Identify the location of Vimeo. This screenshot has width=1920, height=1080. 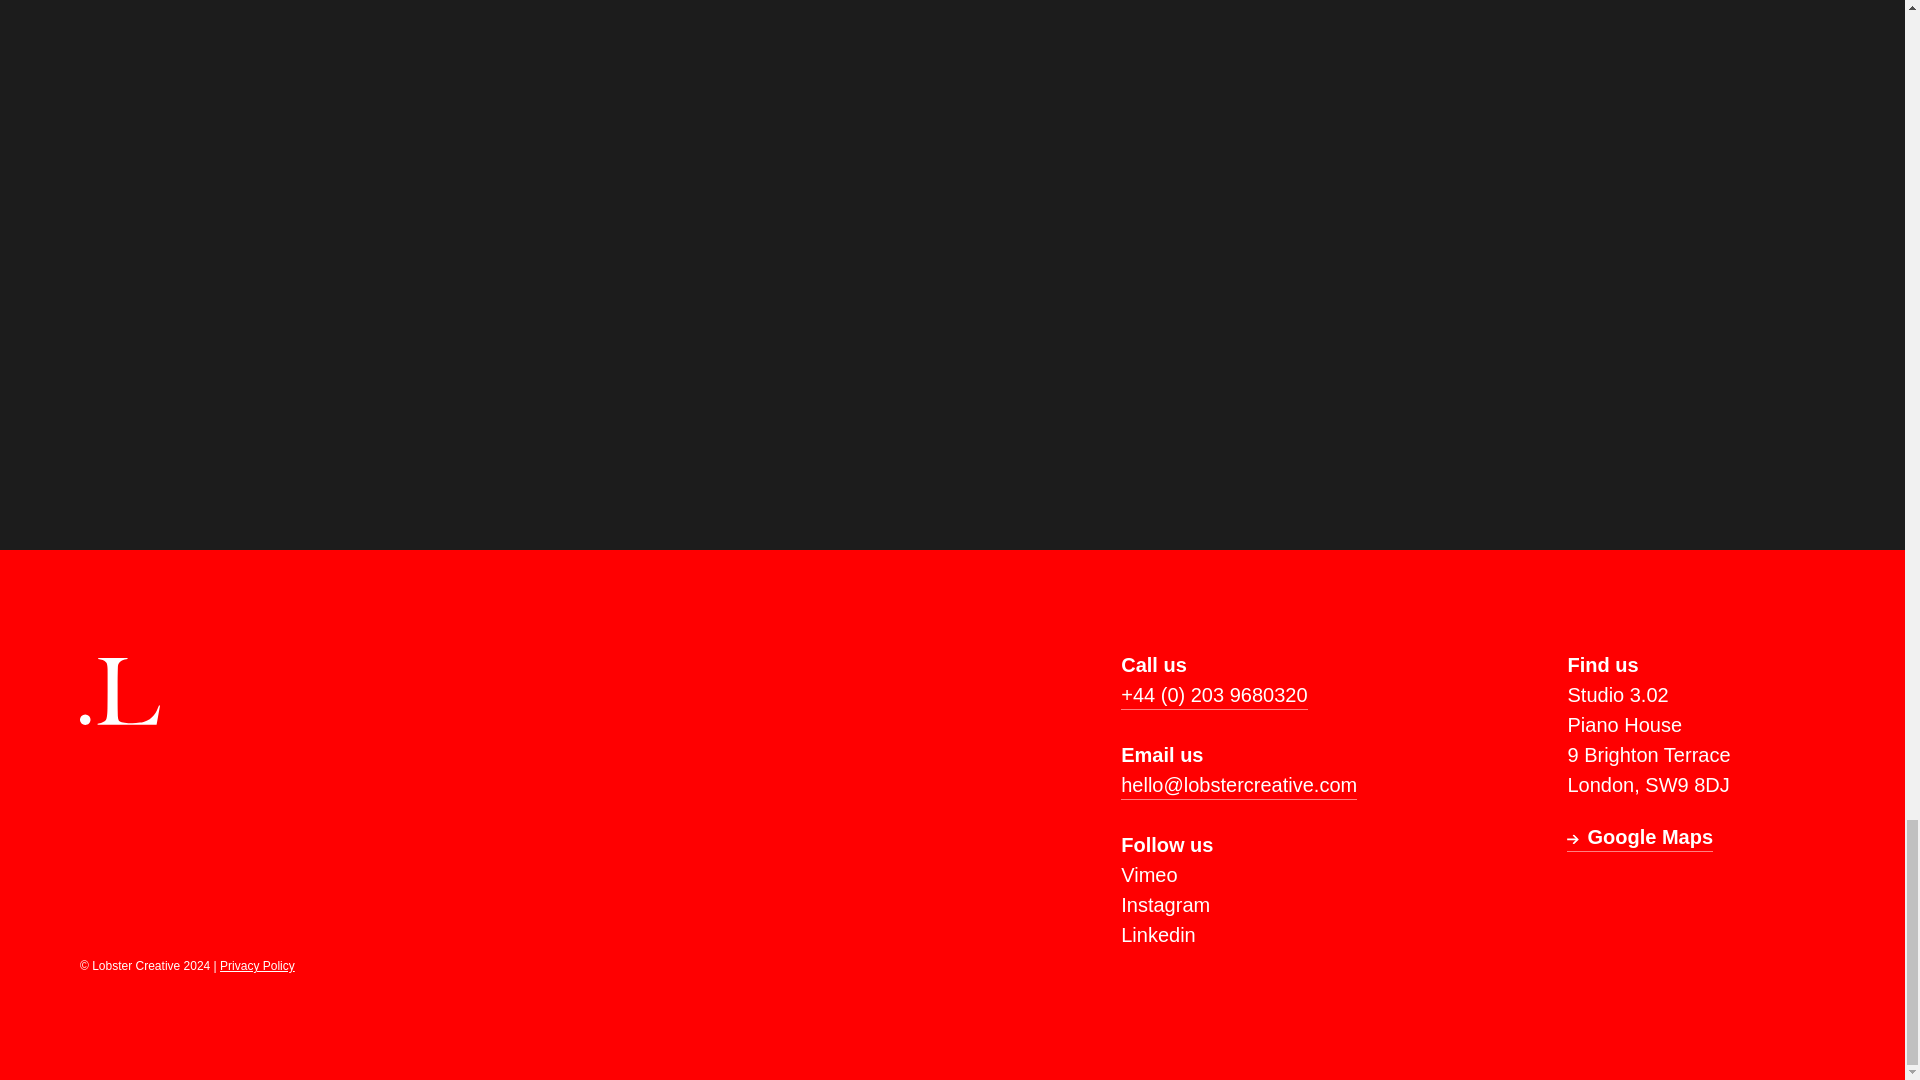
(1148, 874).